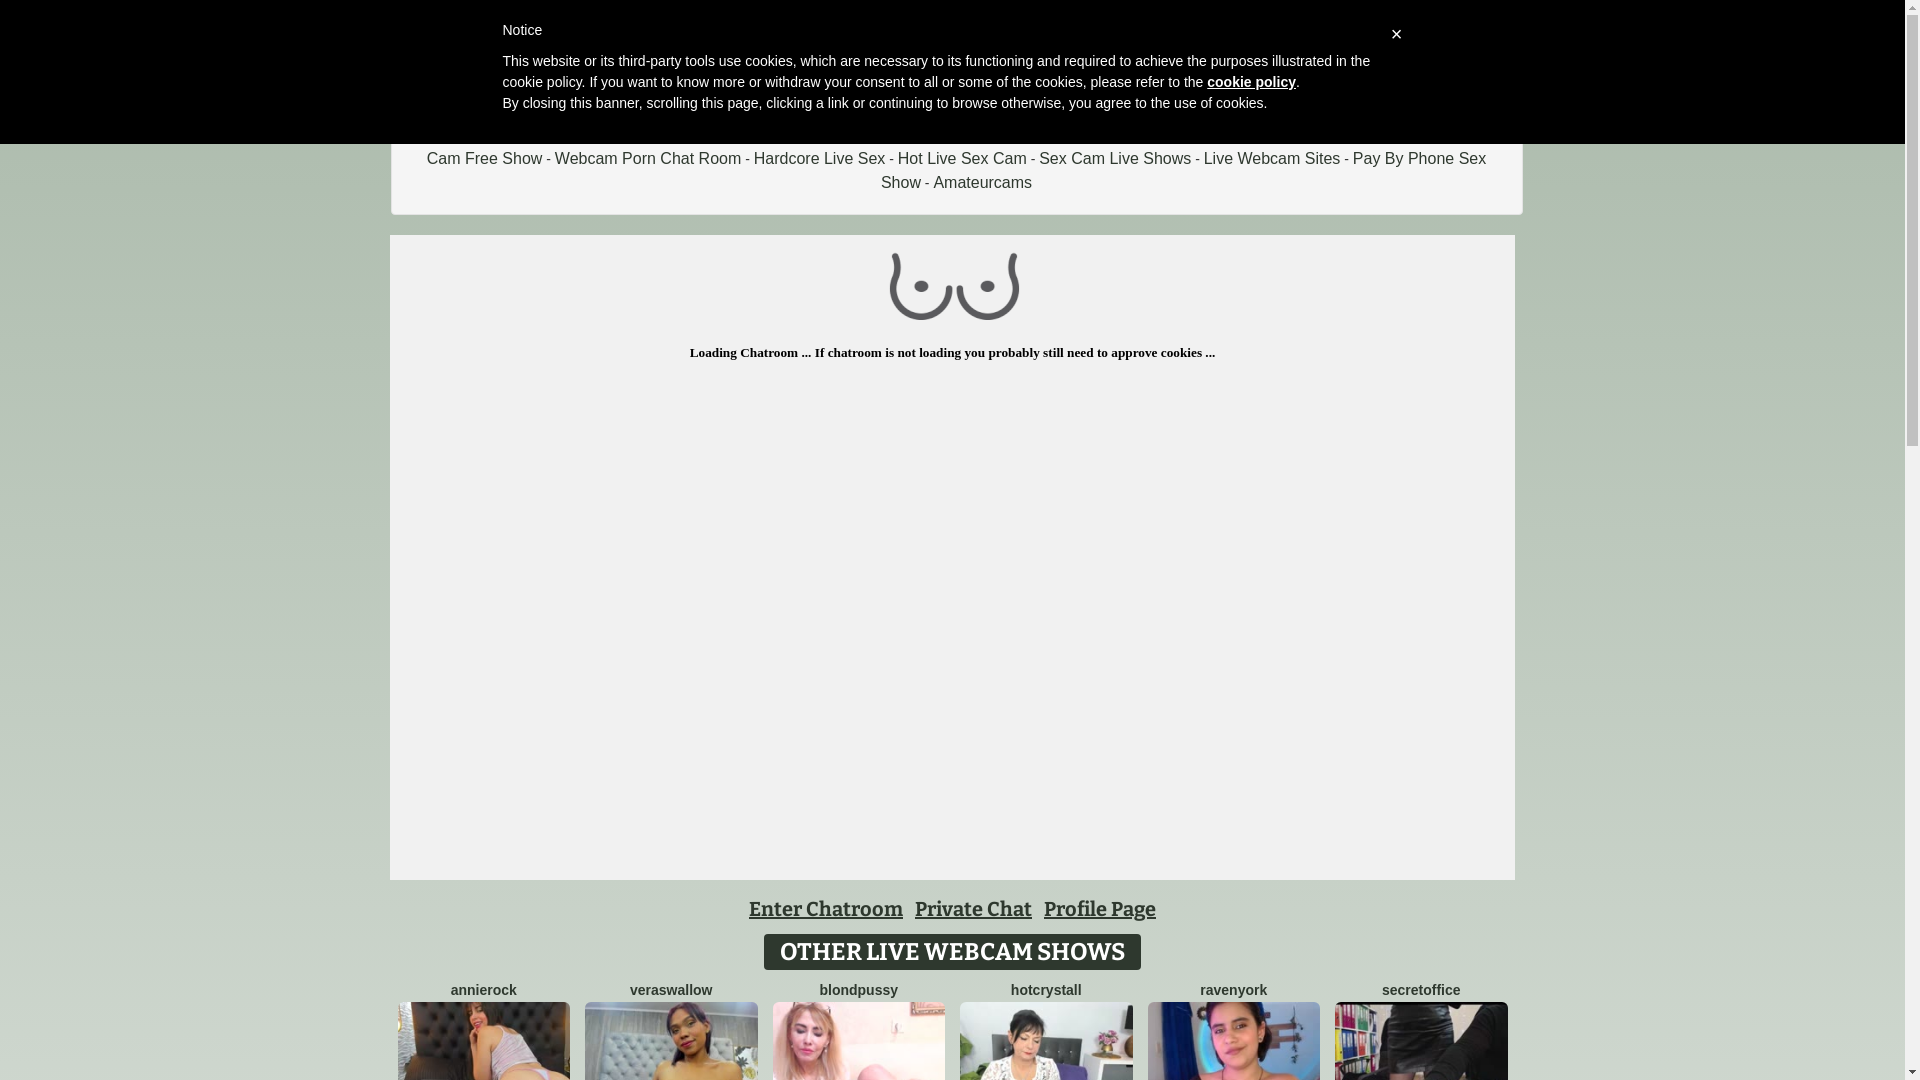 This screenshot has width=1920, height=1080. Describe the element at coordinates (1422, 990) in the screenshot. I see `secretoffice` at that location.